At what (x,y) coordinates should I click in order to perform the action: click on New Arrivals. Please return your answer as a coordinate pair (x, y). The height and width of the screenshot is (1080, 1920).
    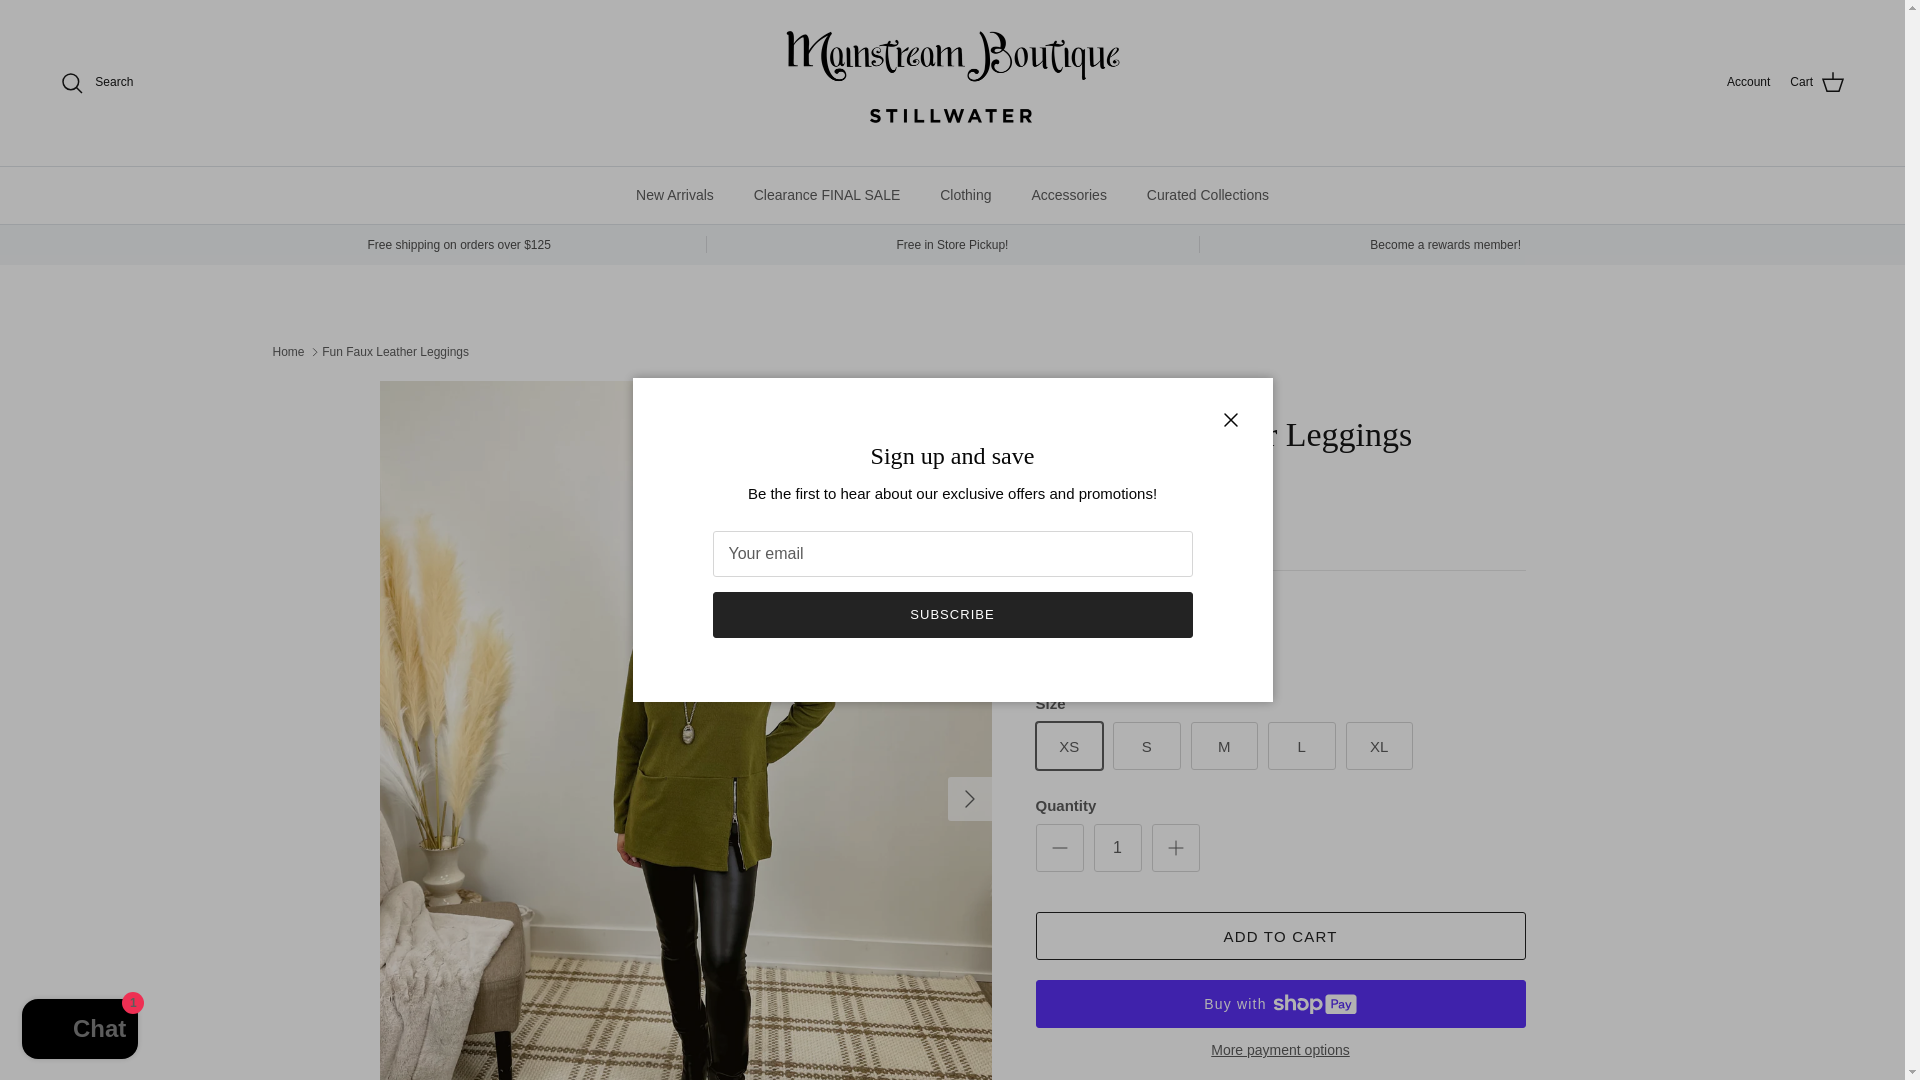
    Looking at the image, I should click on (674, 194).